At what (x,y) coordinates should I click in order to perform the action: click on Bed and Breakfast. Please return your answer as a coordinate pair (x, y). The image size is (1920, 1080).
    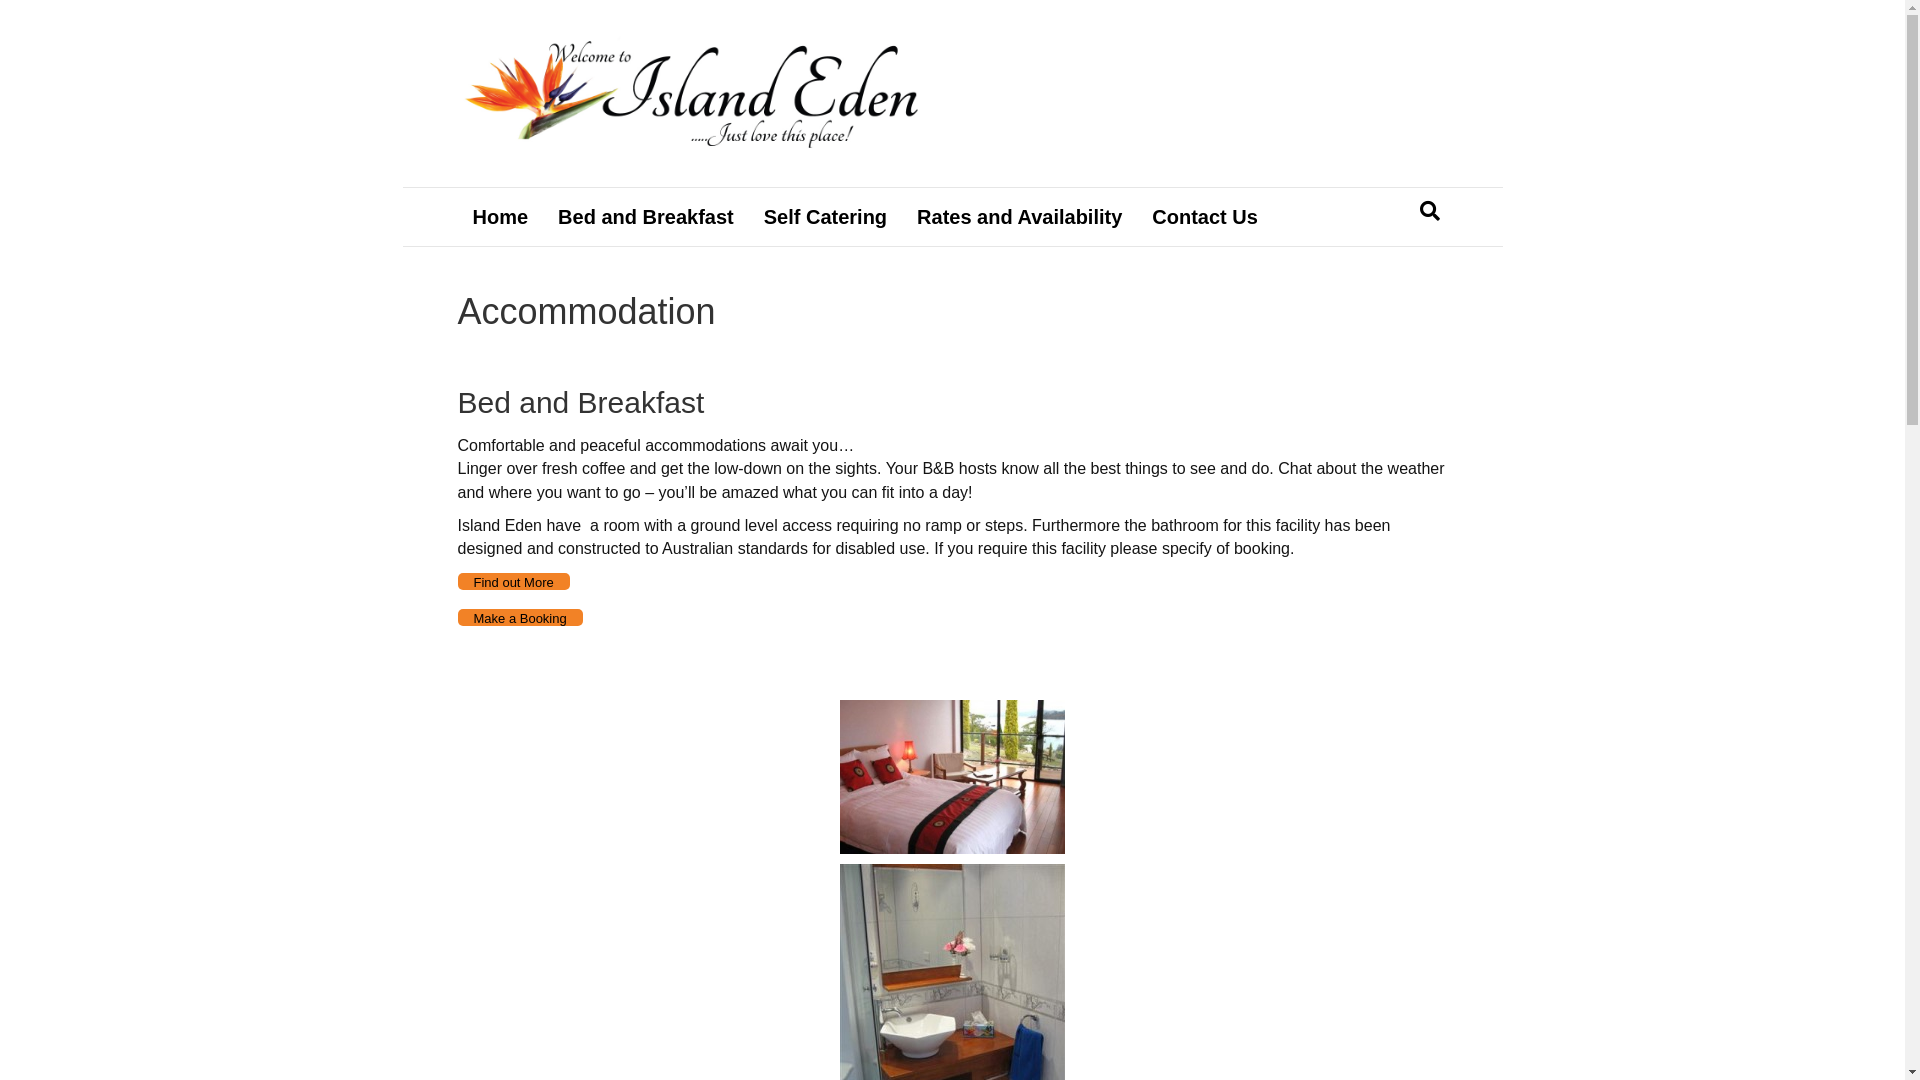
    Looking at the image, I should click on (646, 217).